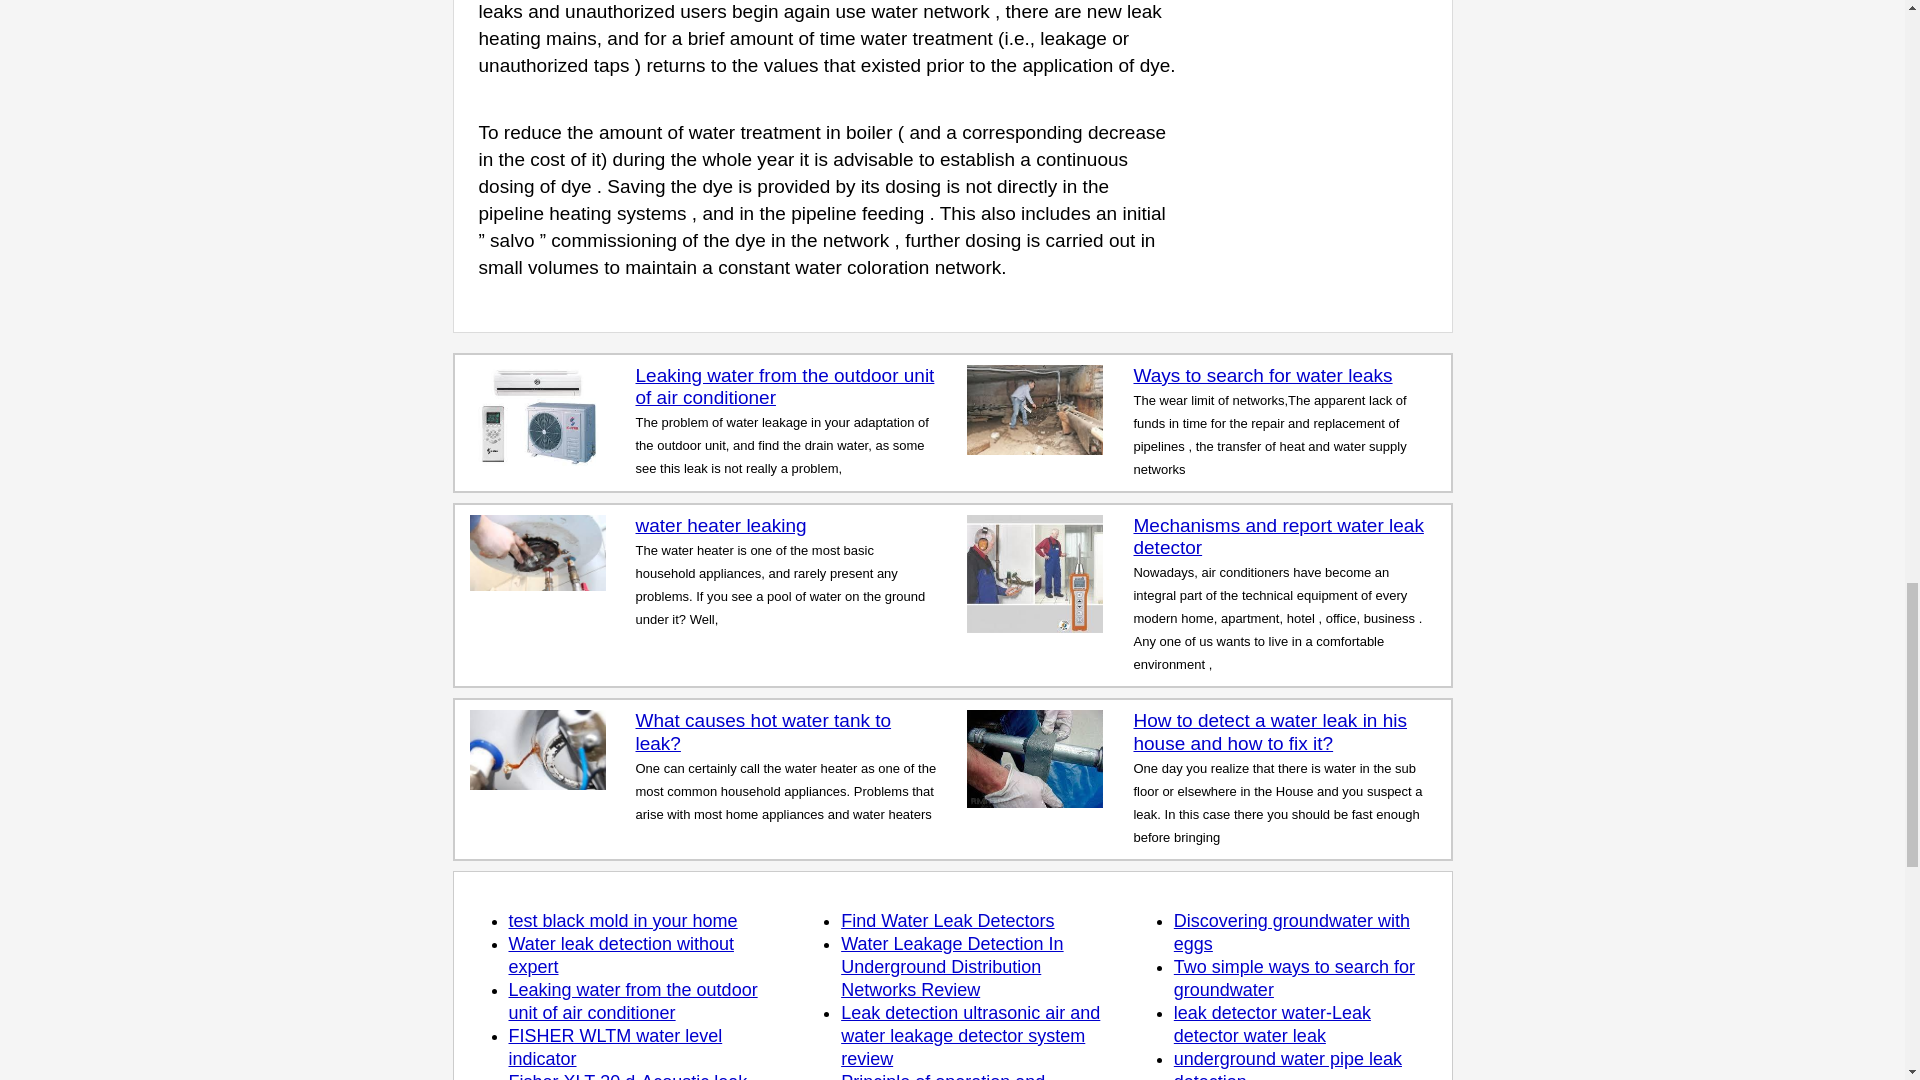  Describe the element at coordinates (764, 731) in the screenshot. I see `What causes hot water tank to leak?` at that location.